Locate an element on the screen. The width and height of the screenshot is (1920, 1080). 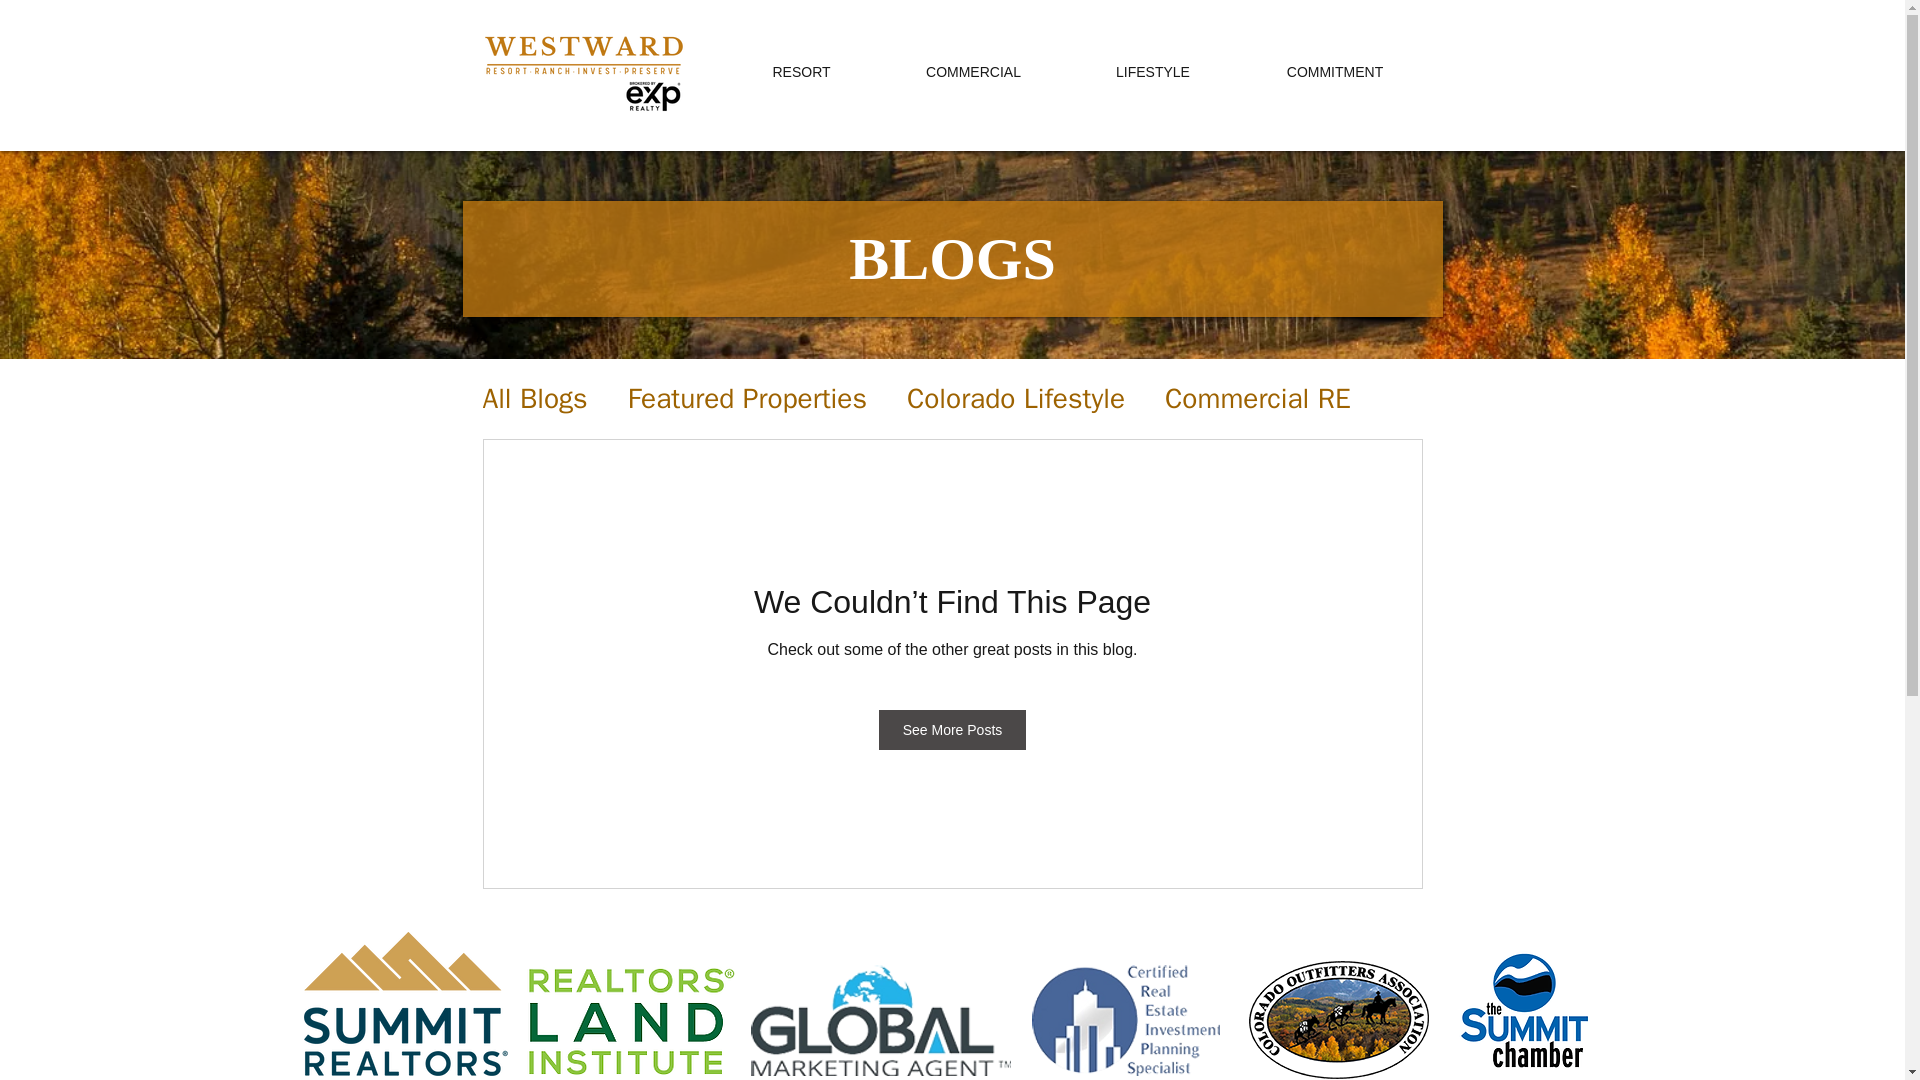
COMMERCIAL is located at coordinates (972, 72).